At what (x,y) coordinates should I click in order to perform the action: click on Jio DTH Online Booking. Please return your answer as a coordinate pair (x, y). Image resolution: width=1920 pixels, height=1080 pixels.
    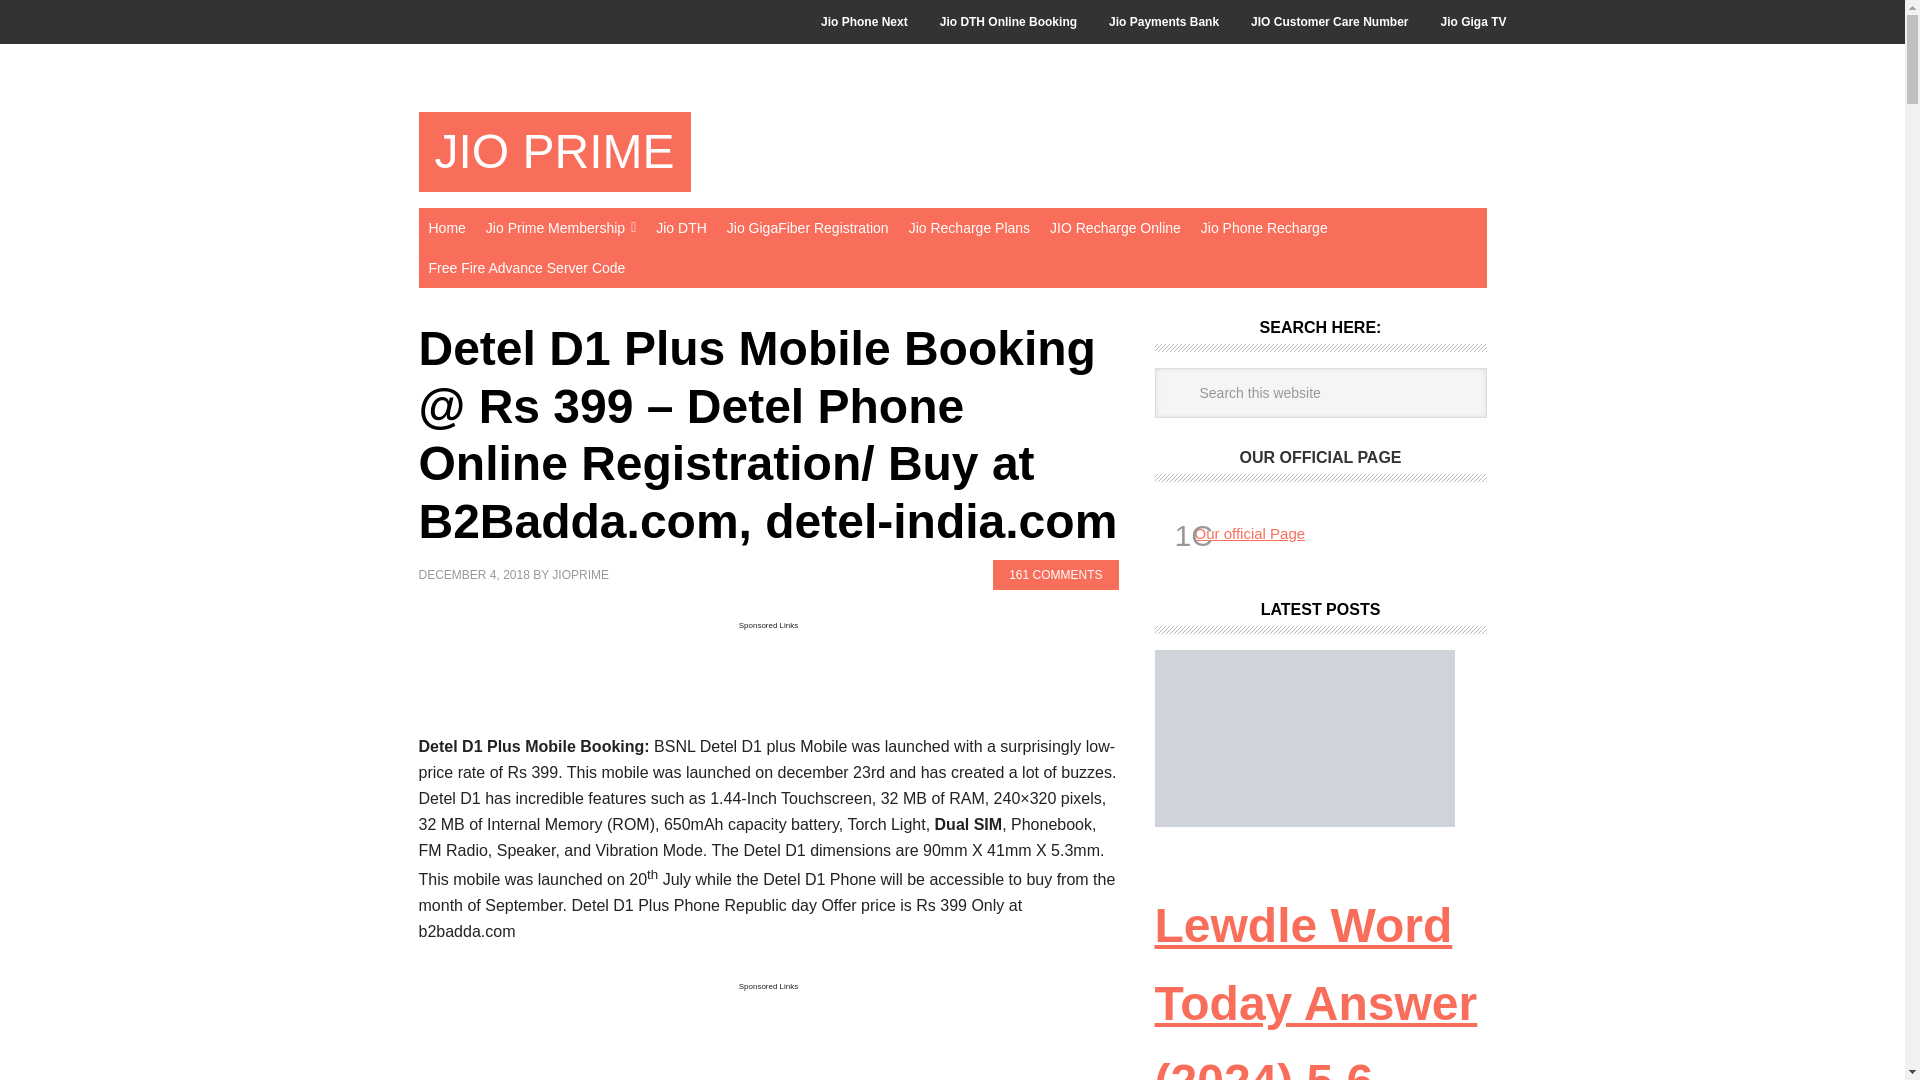
    Looking at the image, I should click on (1008, 22).